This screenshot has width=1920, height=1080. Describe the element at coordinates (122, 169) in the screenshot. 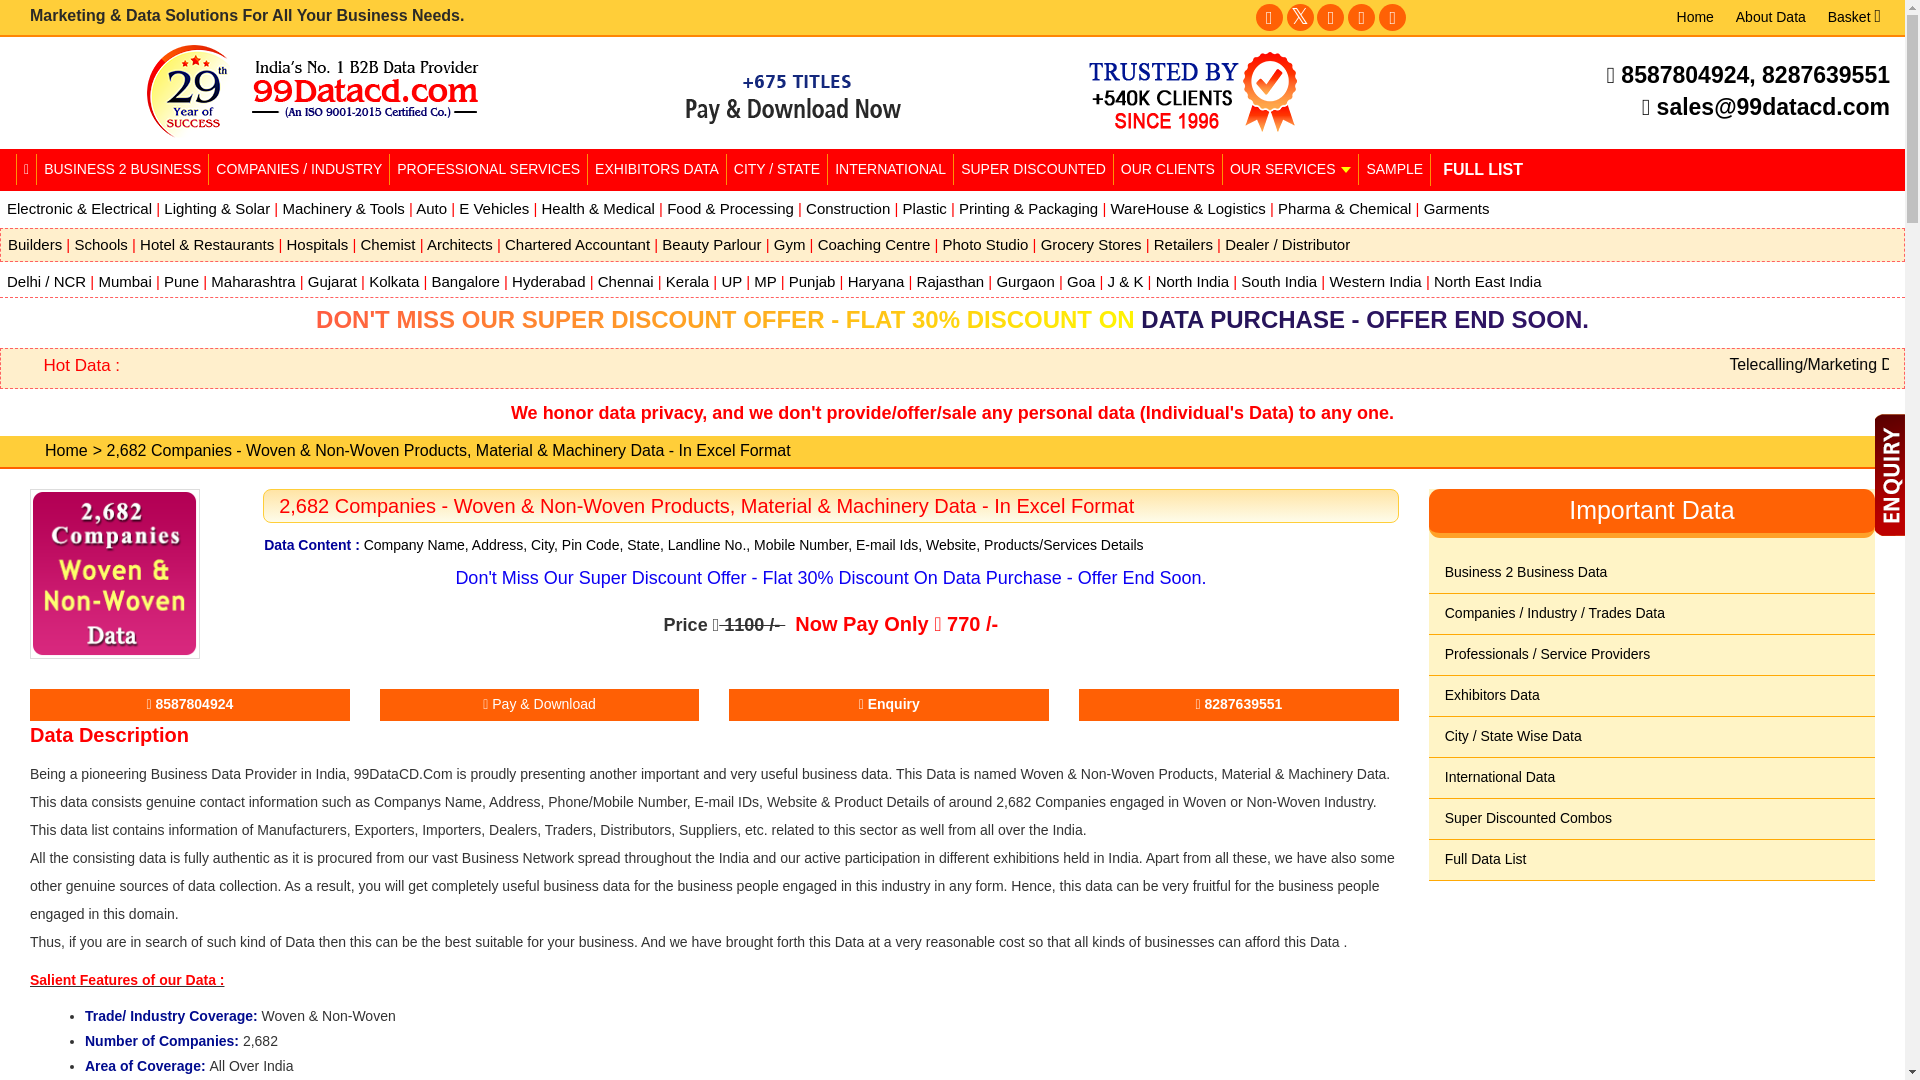

I see `BUSINESS 2 BUSINESS` at that location.